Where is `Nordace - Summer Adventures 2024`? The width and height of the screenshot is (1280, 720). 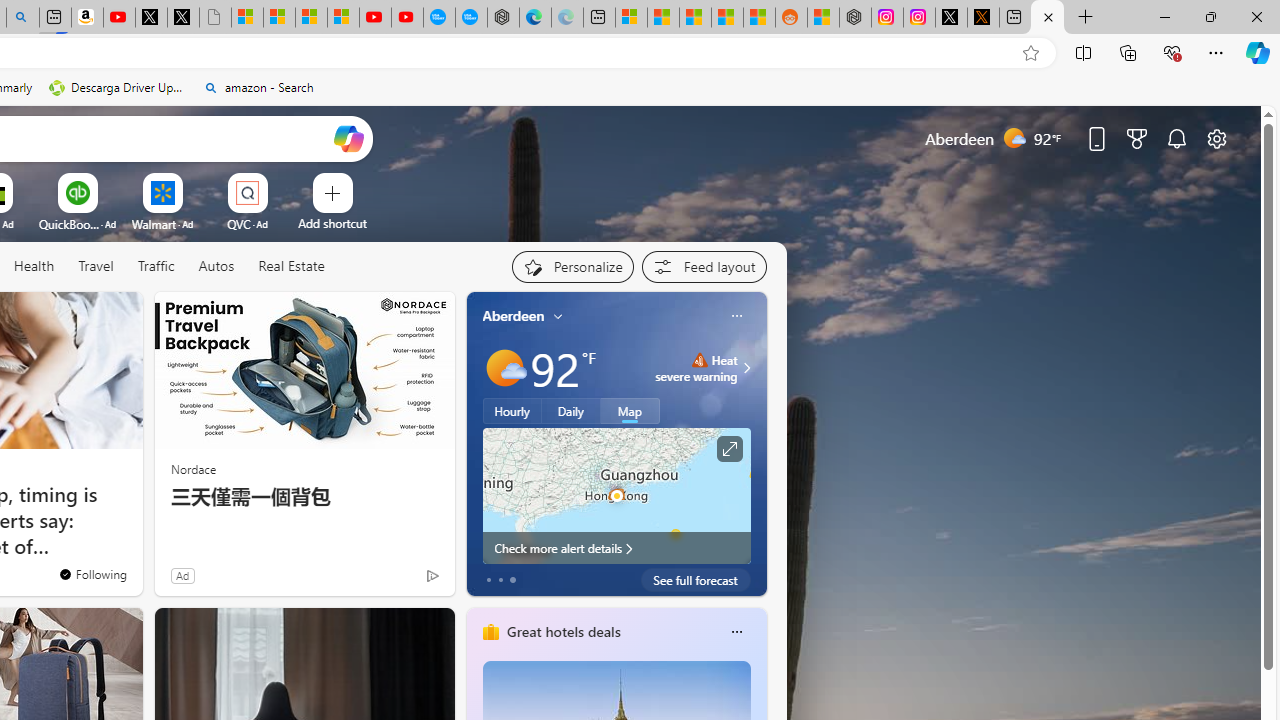 Nordace - Summer Adventures 2024 is located at coordinates (855, 18).